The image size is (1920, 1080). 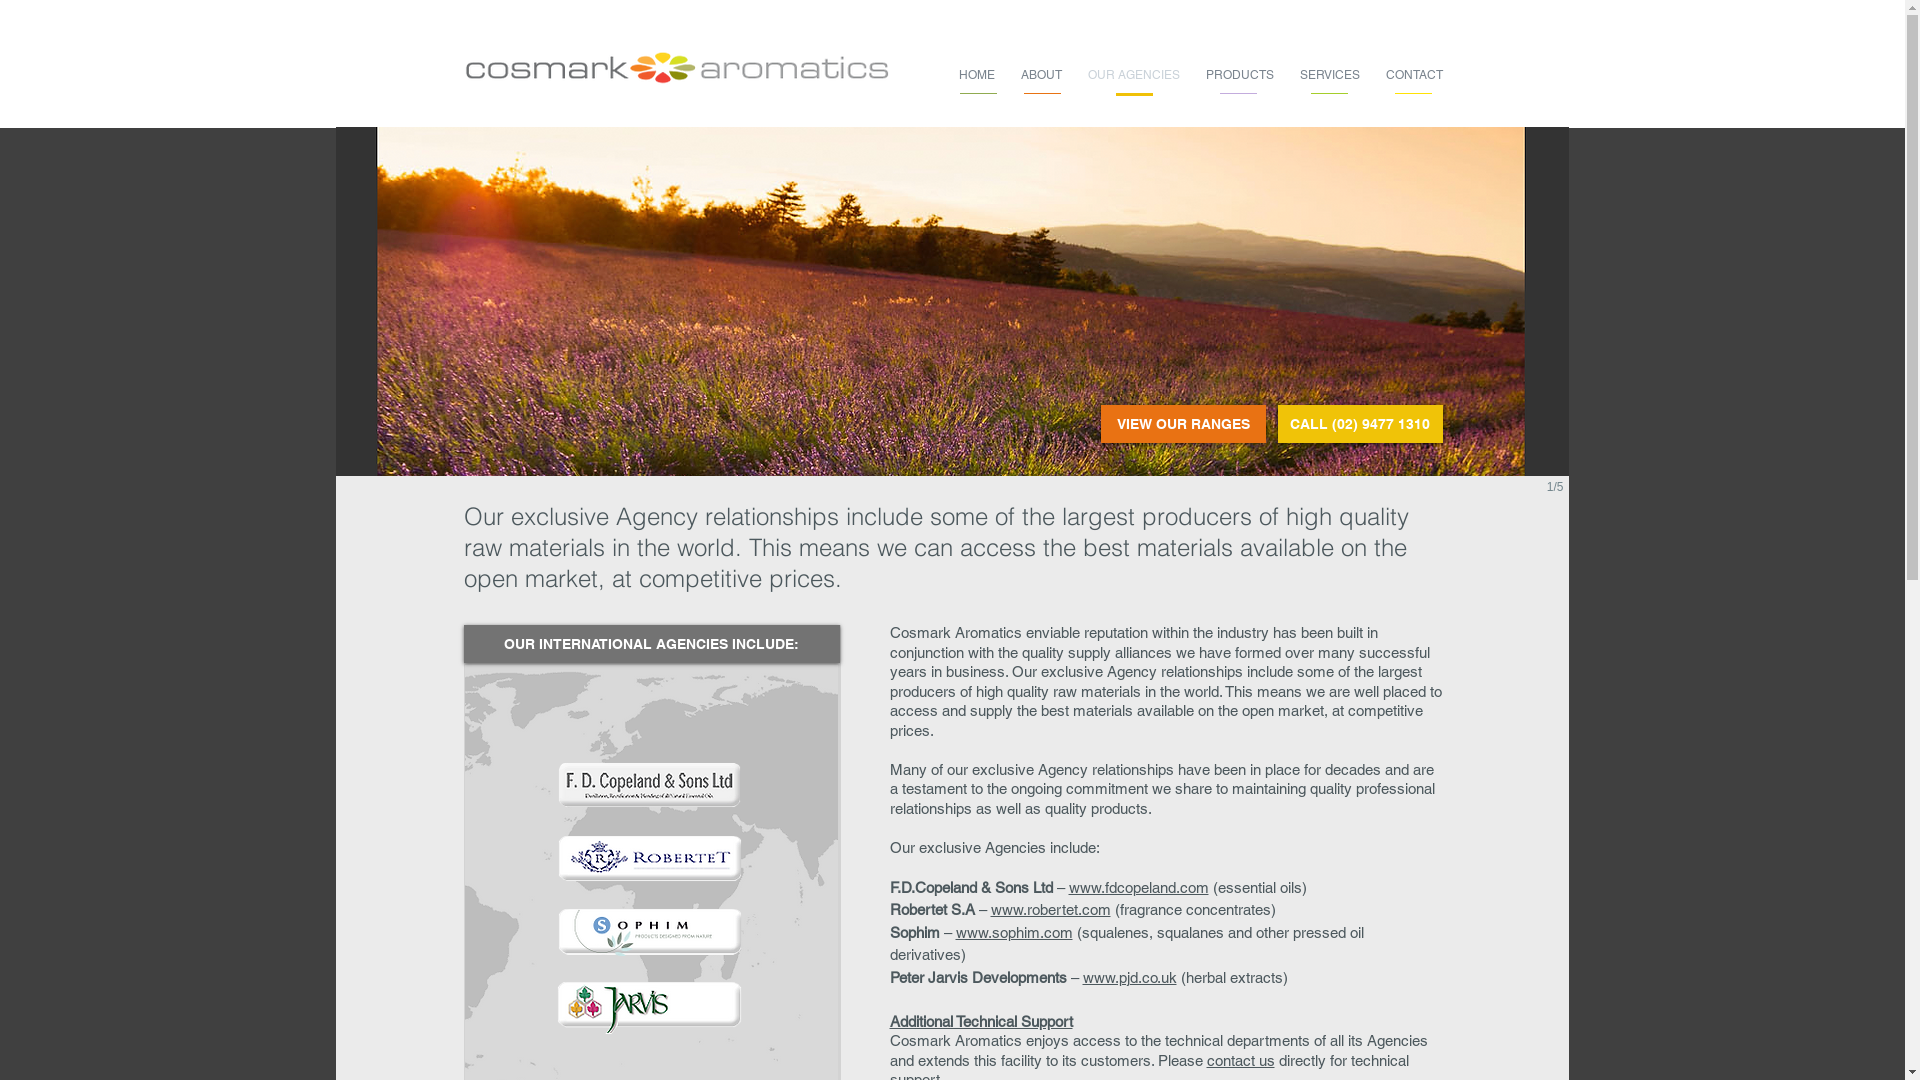 What do you see at coordinates (1042, 75) in the screenshot?
I see `ABOUT` at bounding box center [1042, 75].